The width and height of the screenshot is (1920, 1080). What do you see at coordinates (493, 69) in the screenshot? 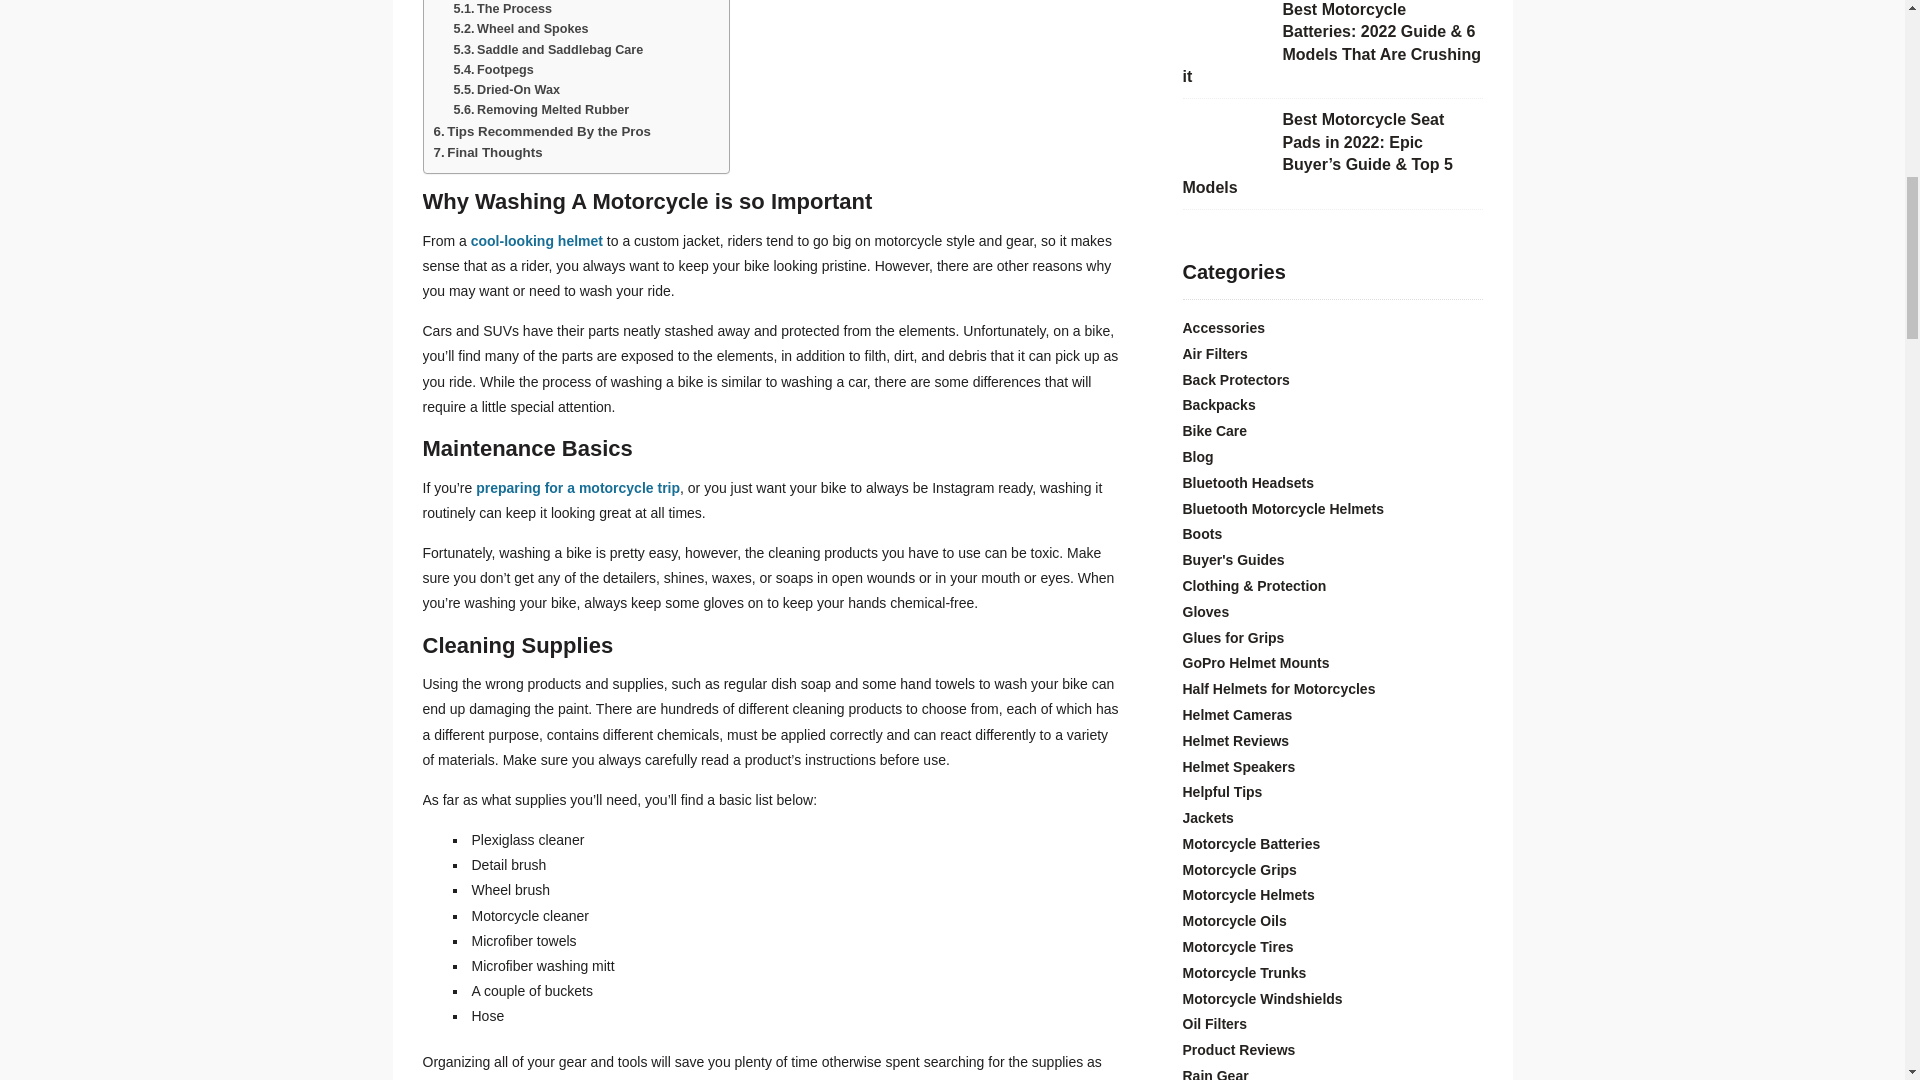
I see `Footpegs` at bounding box center [493, 69].